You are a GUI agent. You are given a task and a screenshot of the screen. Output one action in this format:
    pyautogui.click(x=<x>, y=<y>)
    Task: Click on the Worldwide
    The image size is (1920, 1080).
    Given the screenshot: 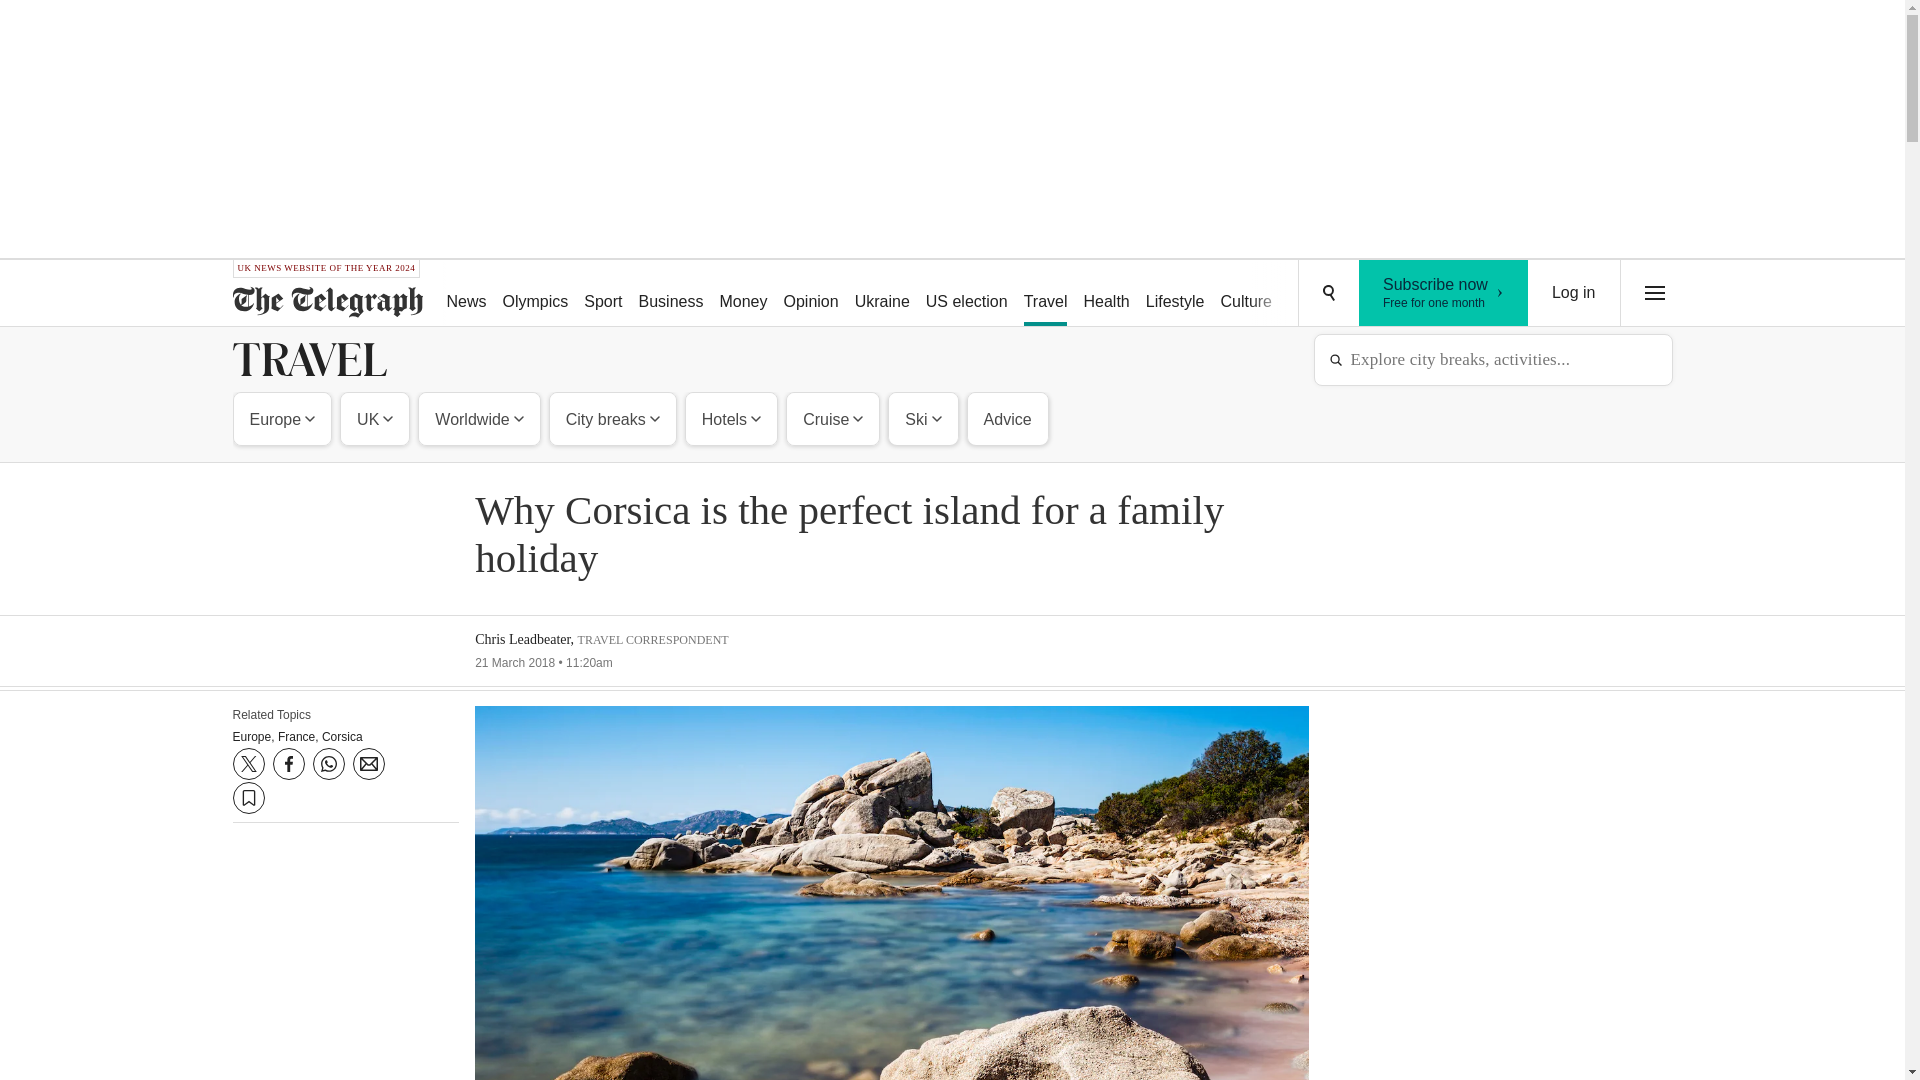 What is the action you would take?
    pyautogui.click(x=966, y=294)
    